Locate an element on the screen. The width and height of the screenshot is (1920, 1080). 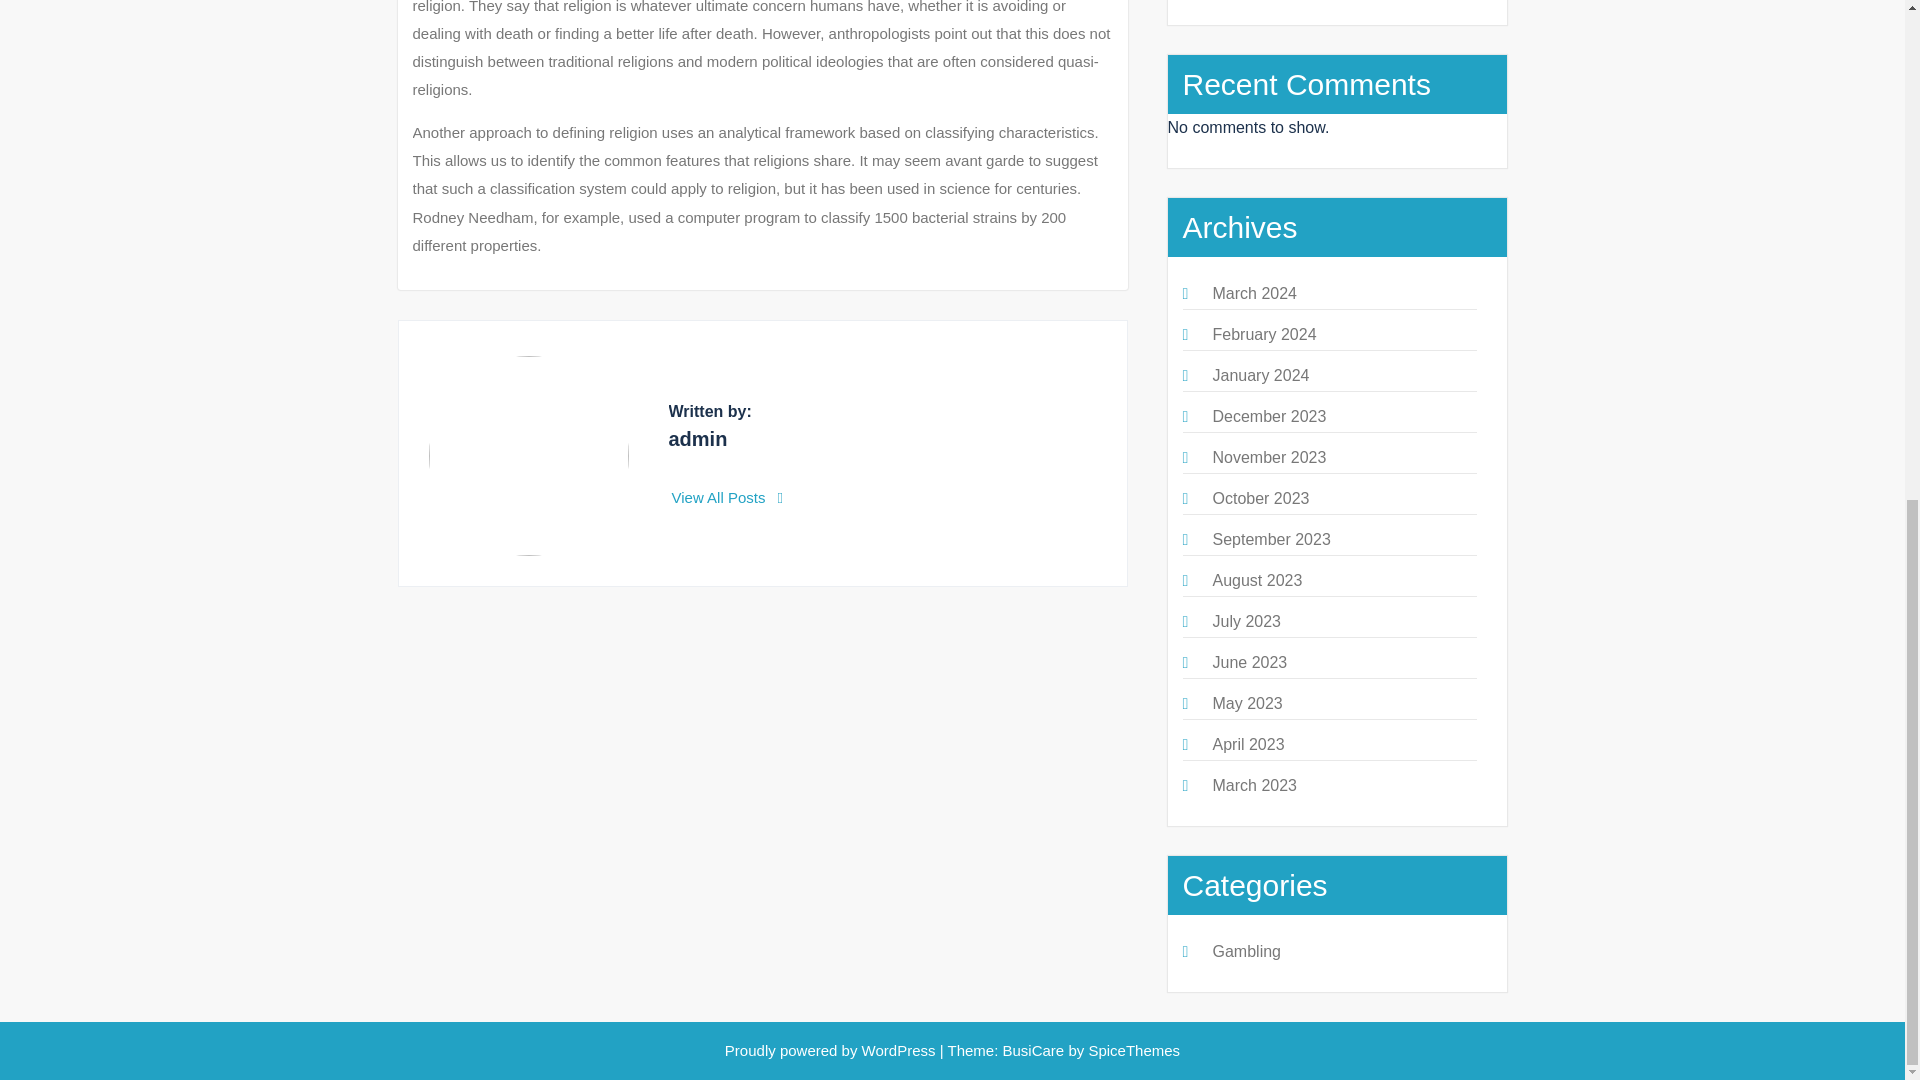
May 2023 is located at coordinates (1246, 703).